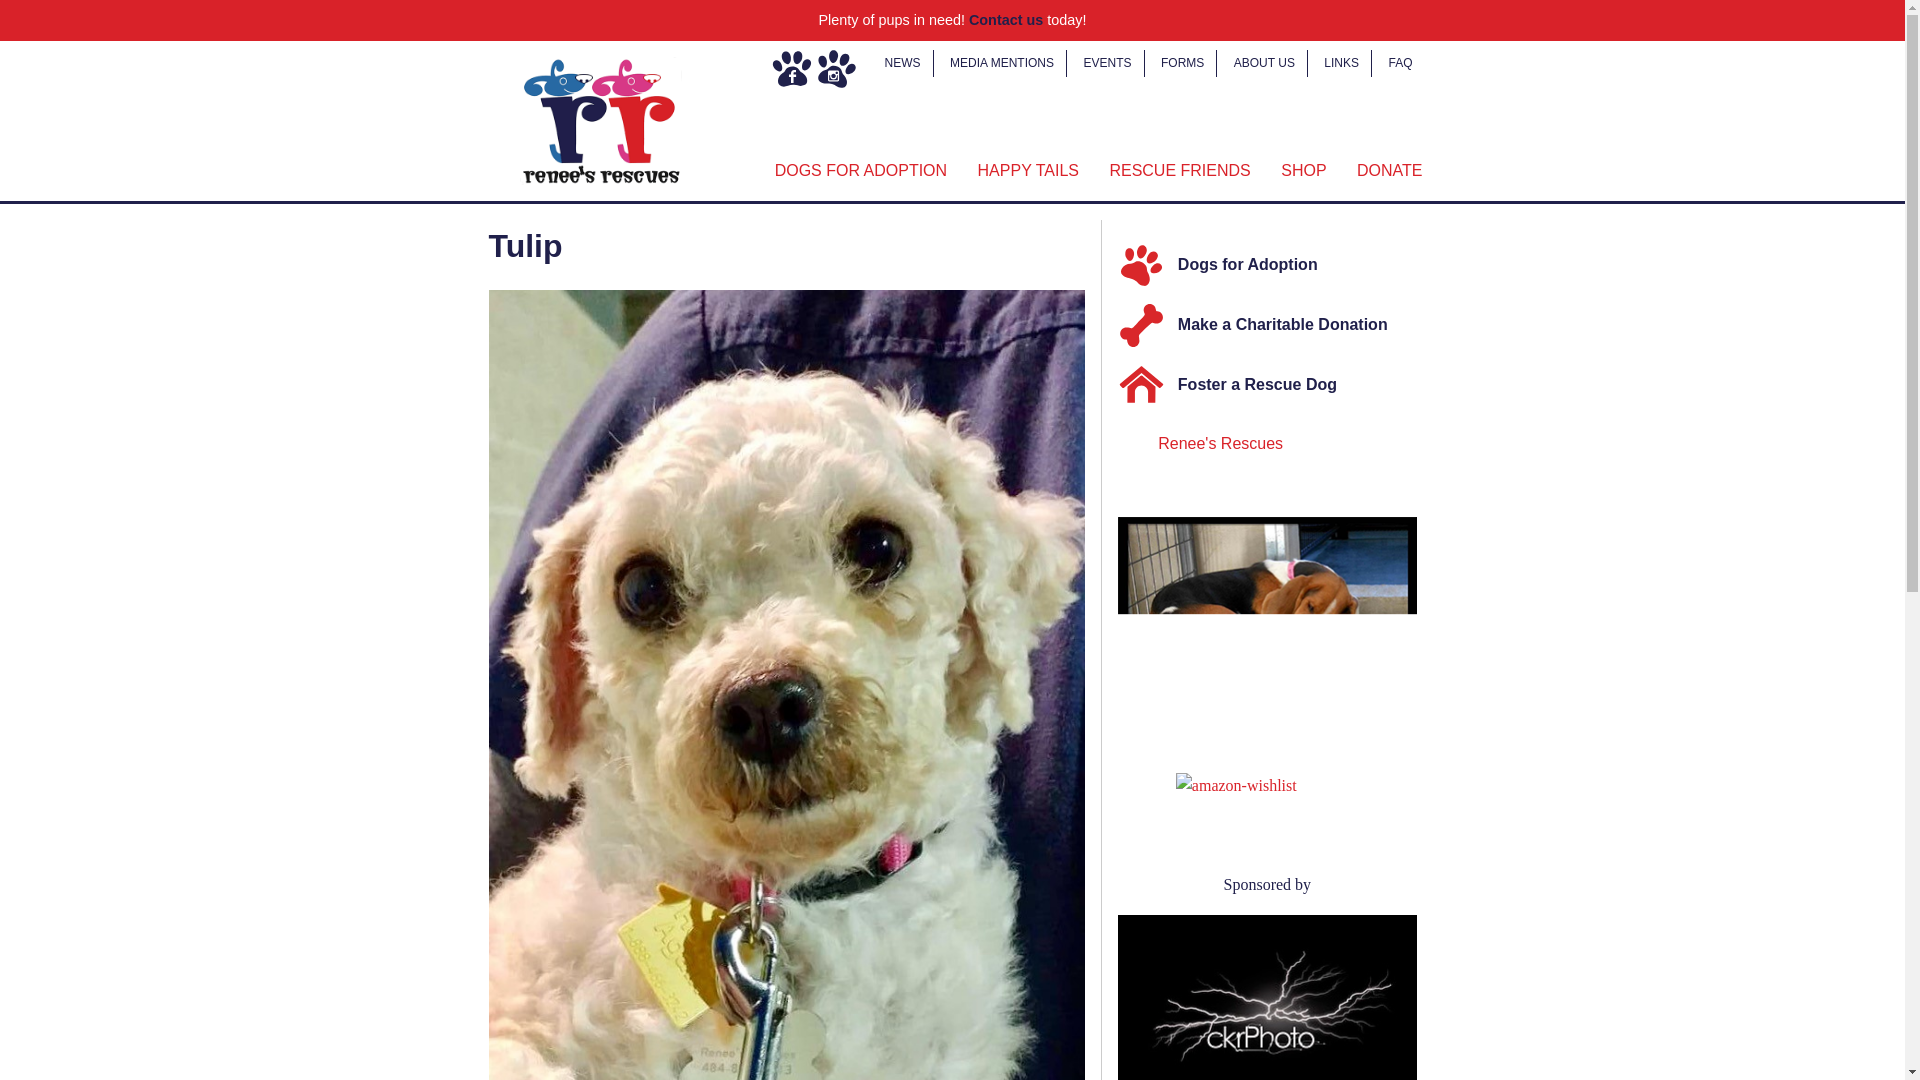 Image resolution: width=1920 pixels, height=1080 pixels. Describe the element at coordinates (903, 62) in the screenshot. I see `NEWS` at that location.